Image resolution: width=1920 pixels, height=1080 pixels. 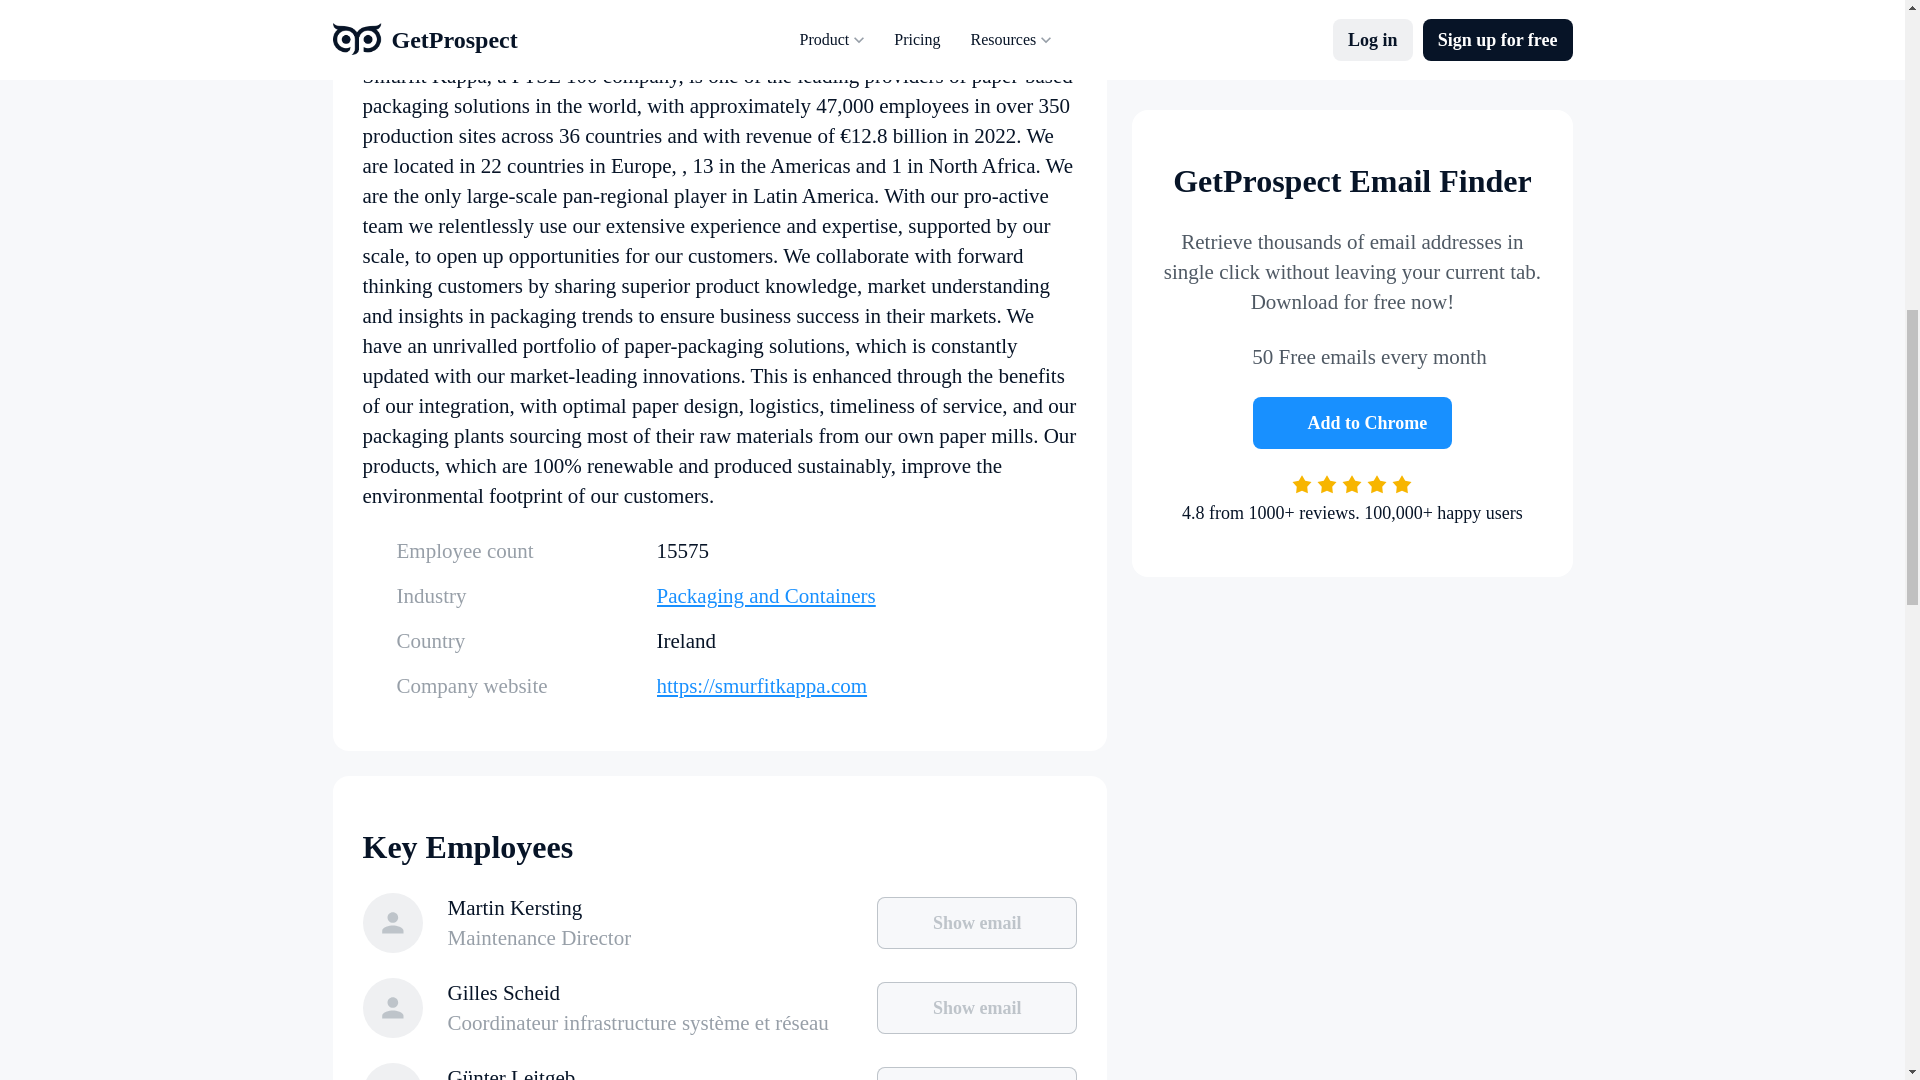 What do you see at coordinates (1353, 256) in the screenshot?
I see `Add to Chrome` at bounding box center [1353, 256].